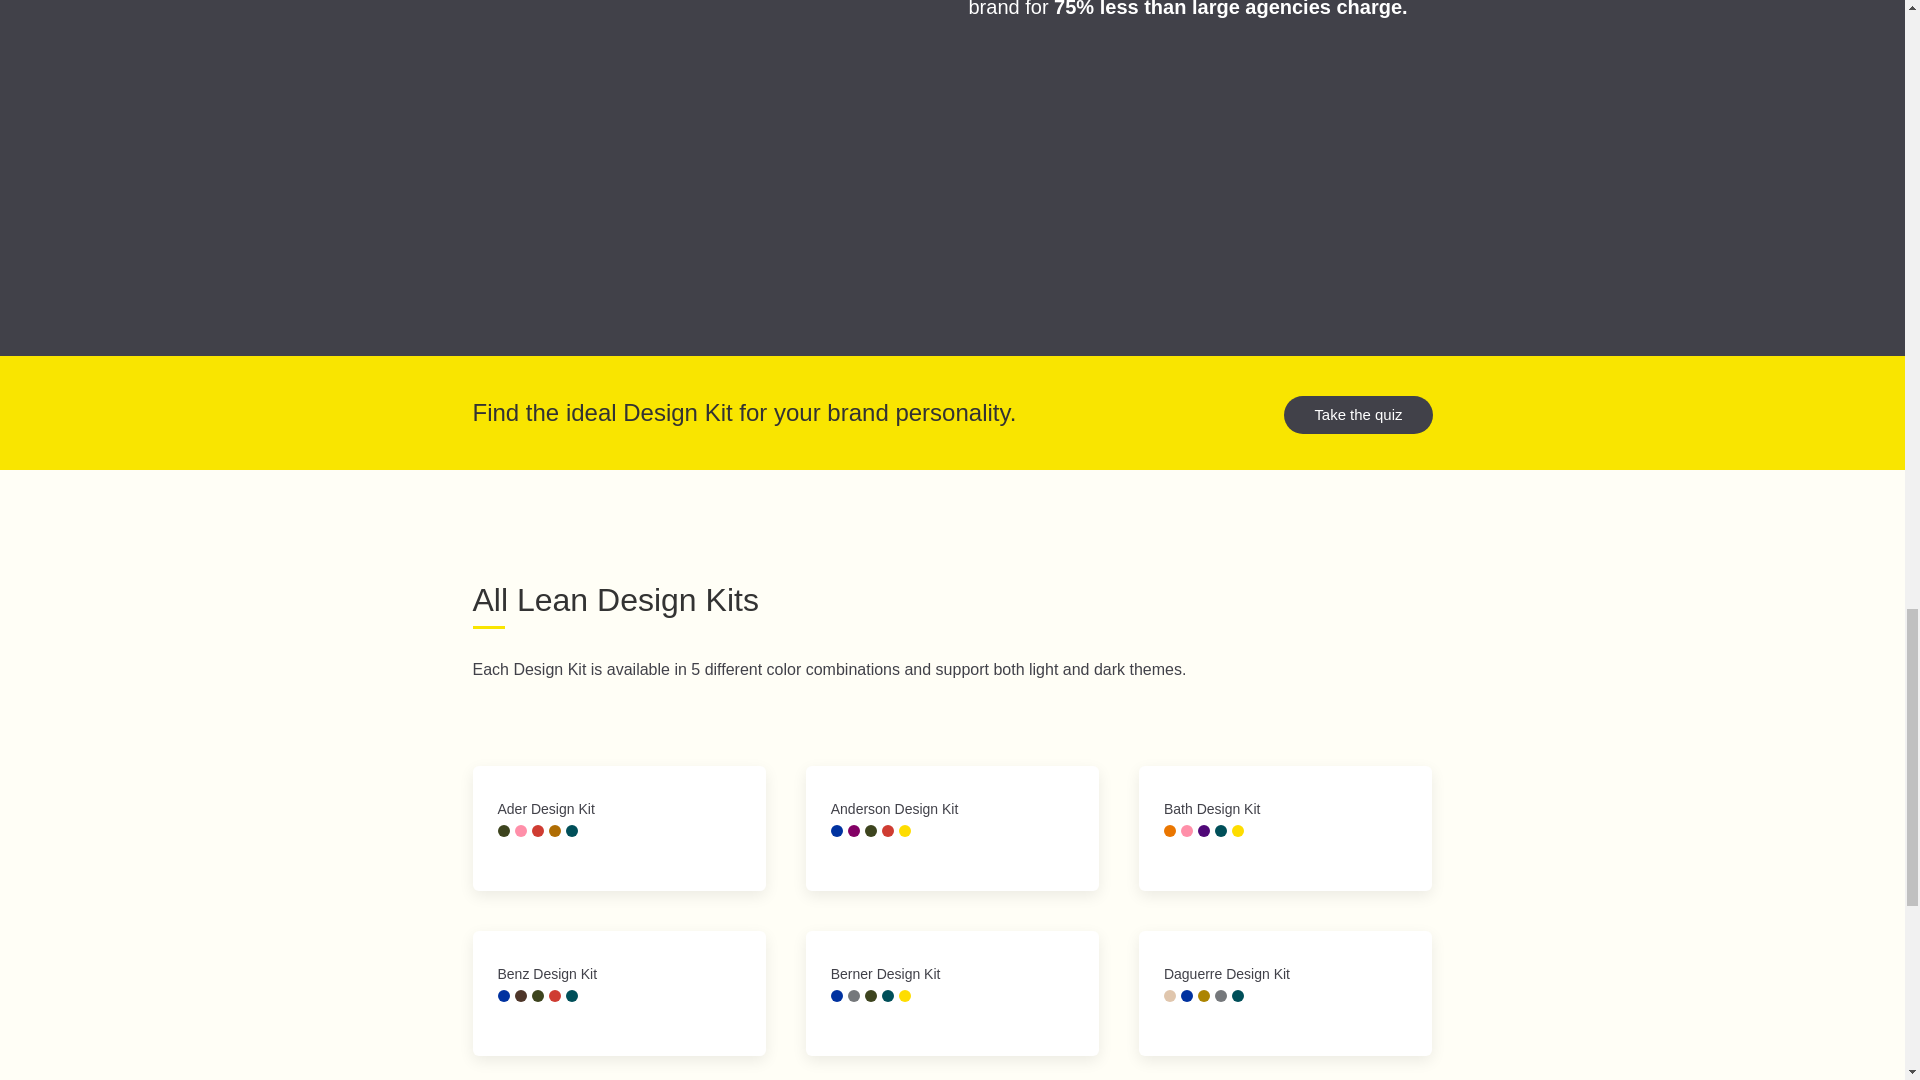  Describe the element at coordinates (1285, 828) in the screenshot. I see `Bath Design Kit` at that location.